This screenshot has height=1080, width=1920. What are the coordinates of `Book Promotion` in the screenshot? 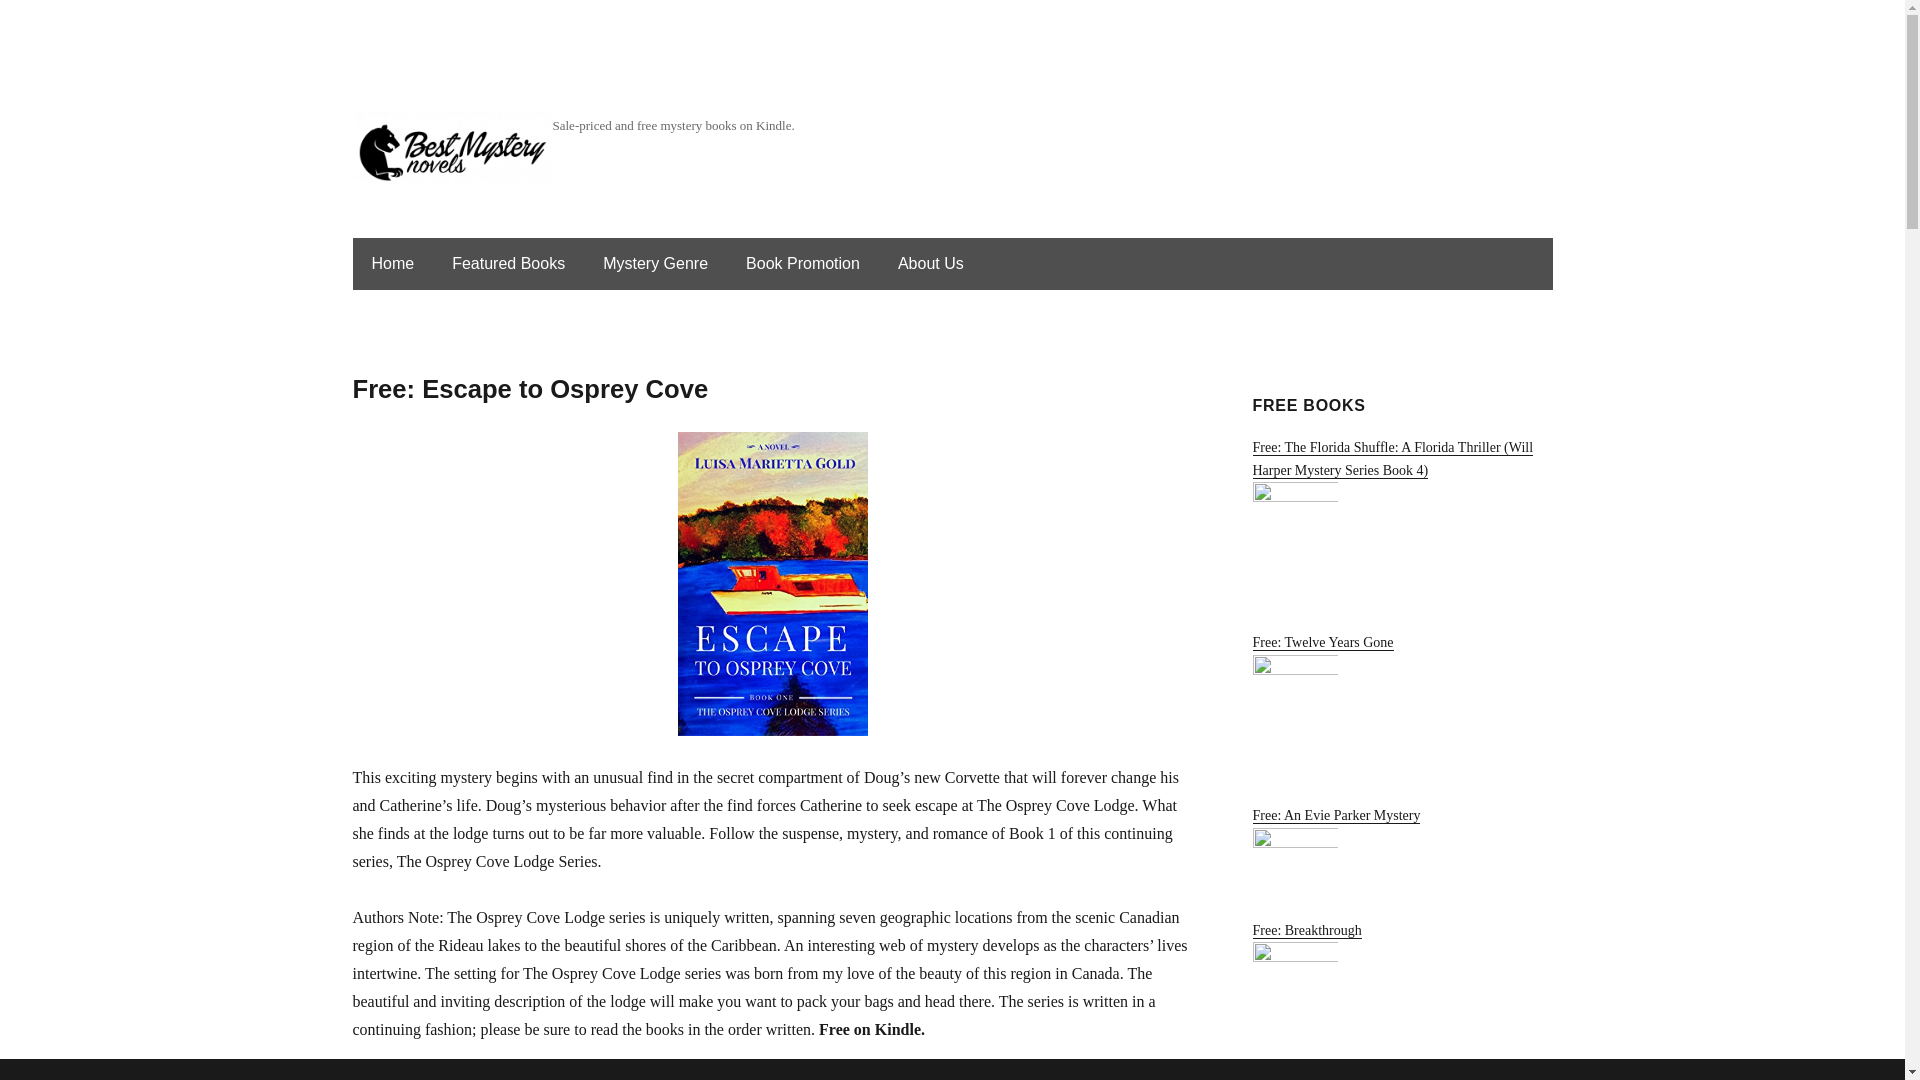 It's located at (802, 264).